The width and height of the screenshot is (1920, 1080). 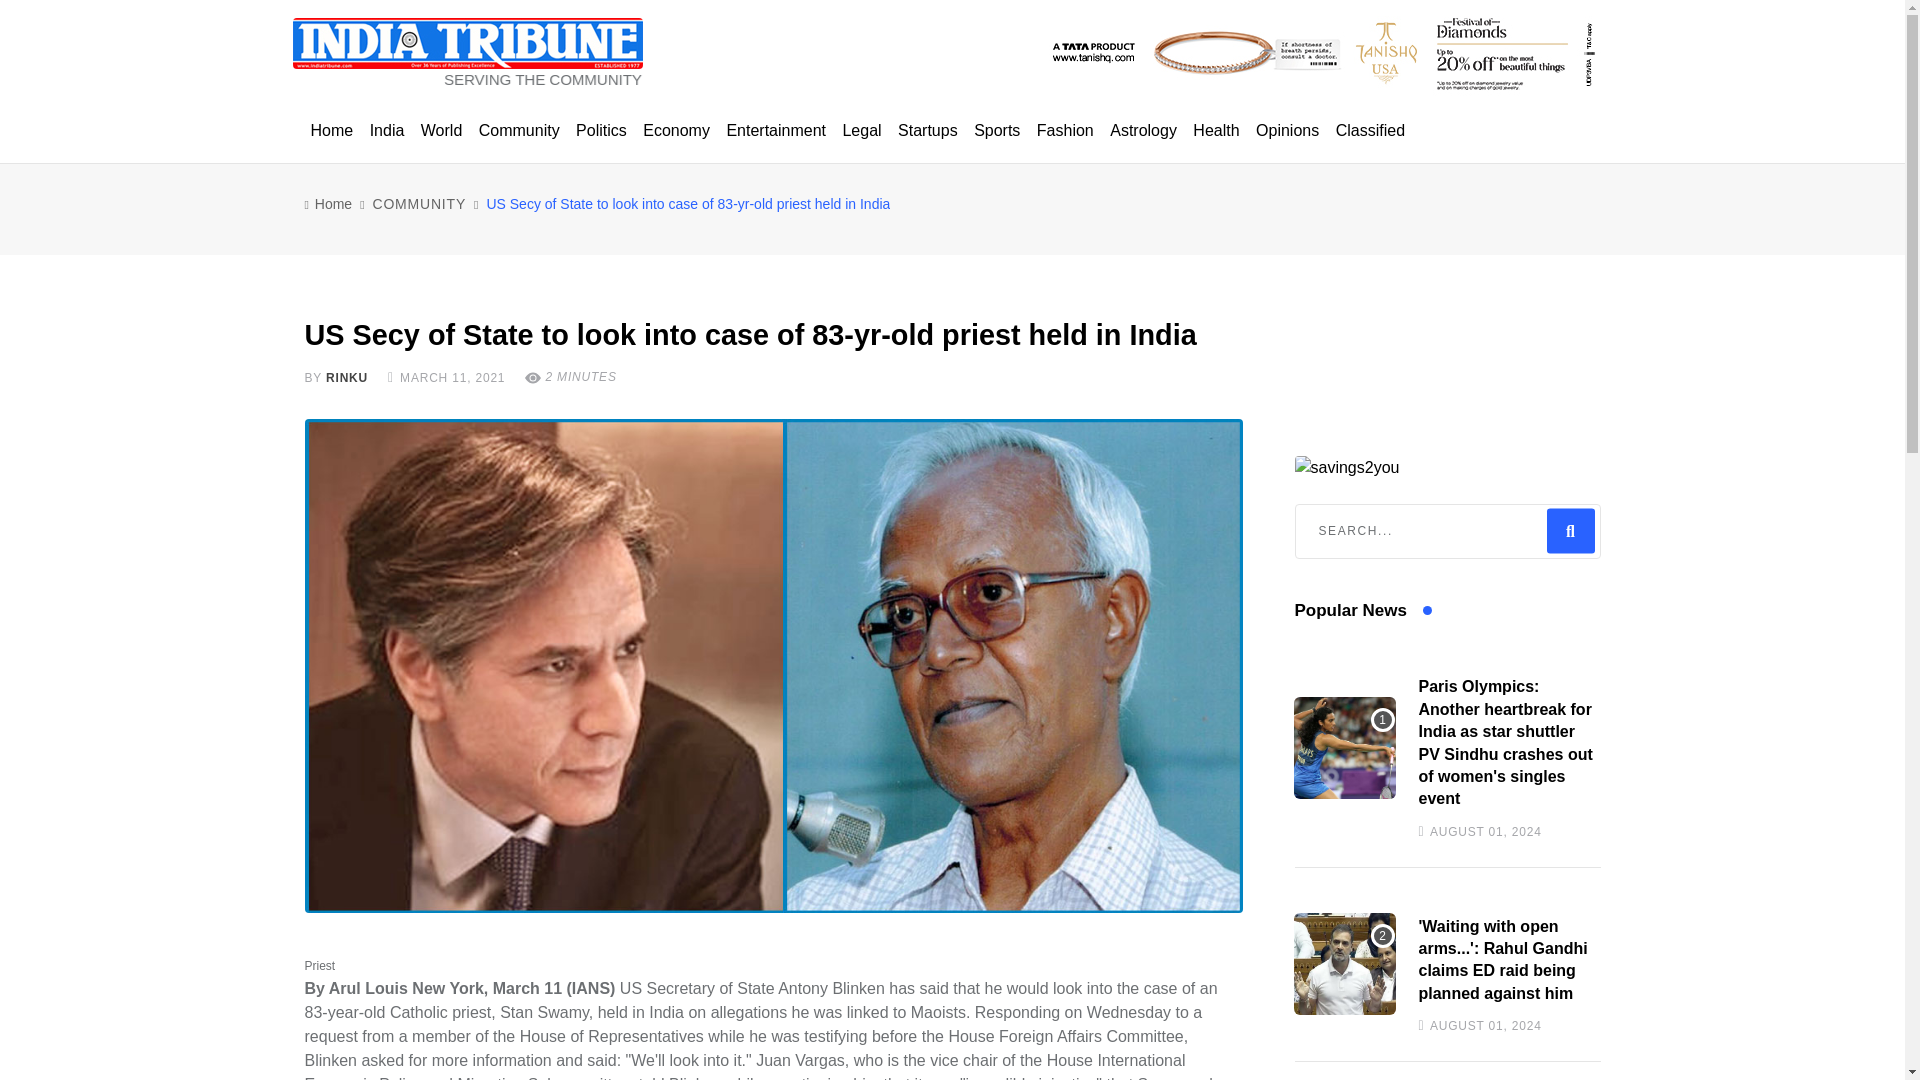 What do you see at coordinates (996, 130) in the screenshot?
I see `Sports` at bounding box center [996, 130].